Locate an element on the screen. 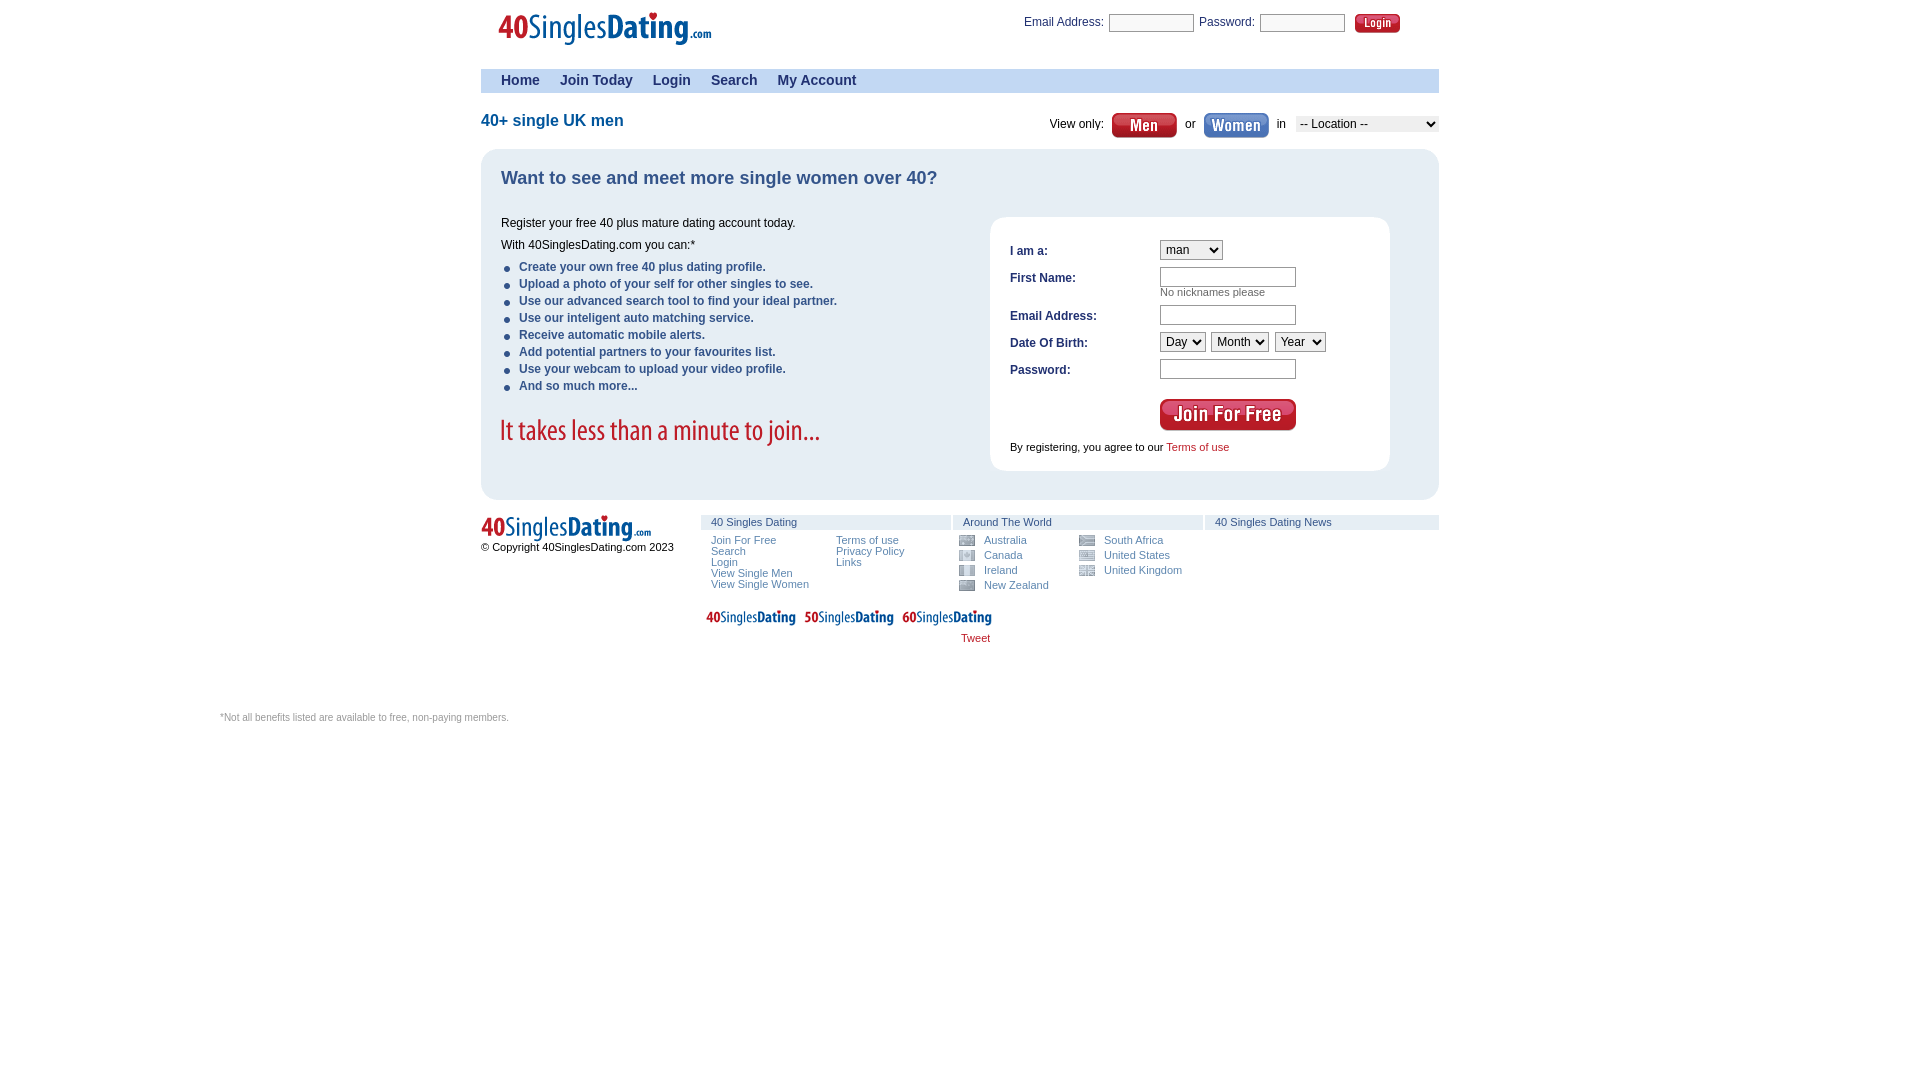  Join Today is located at coordinates (596, 80).